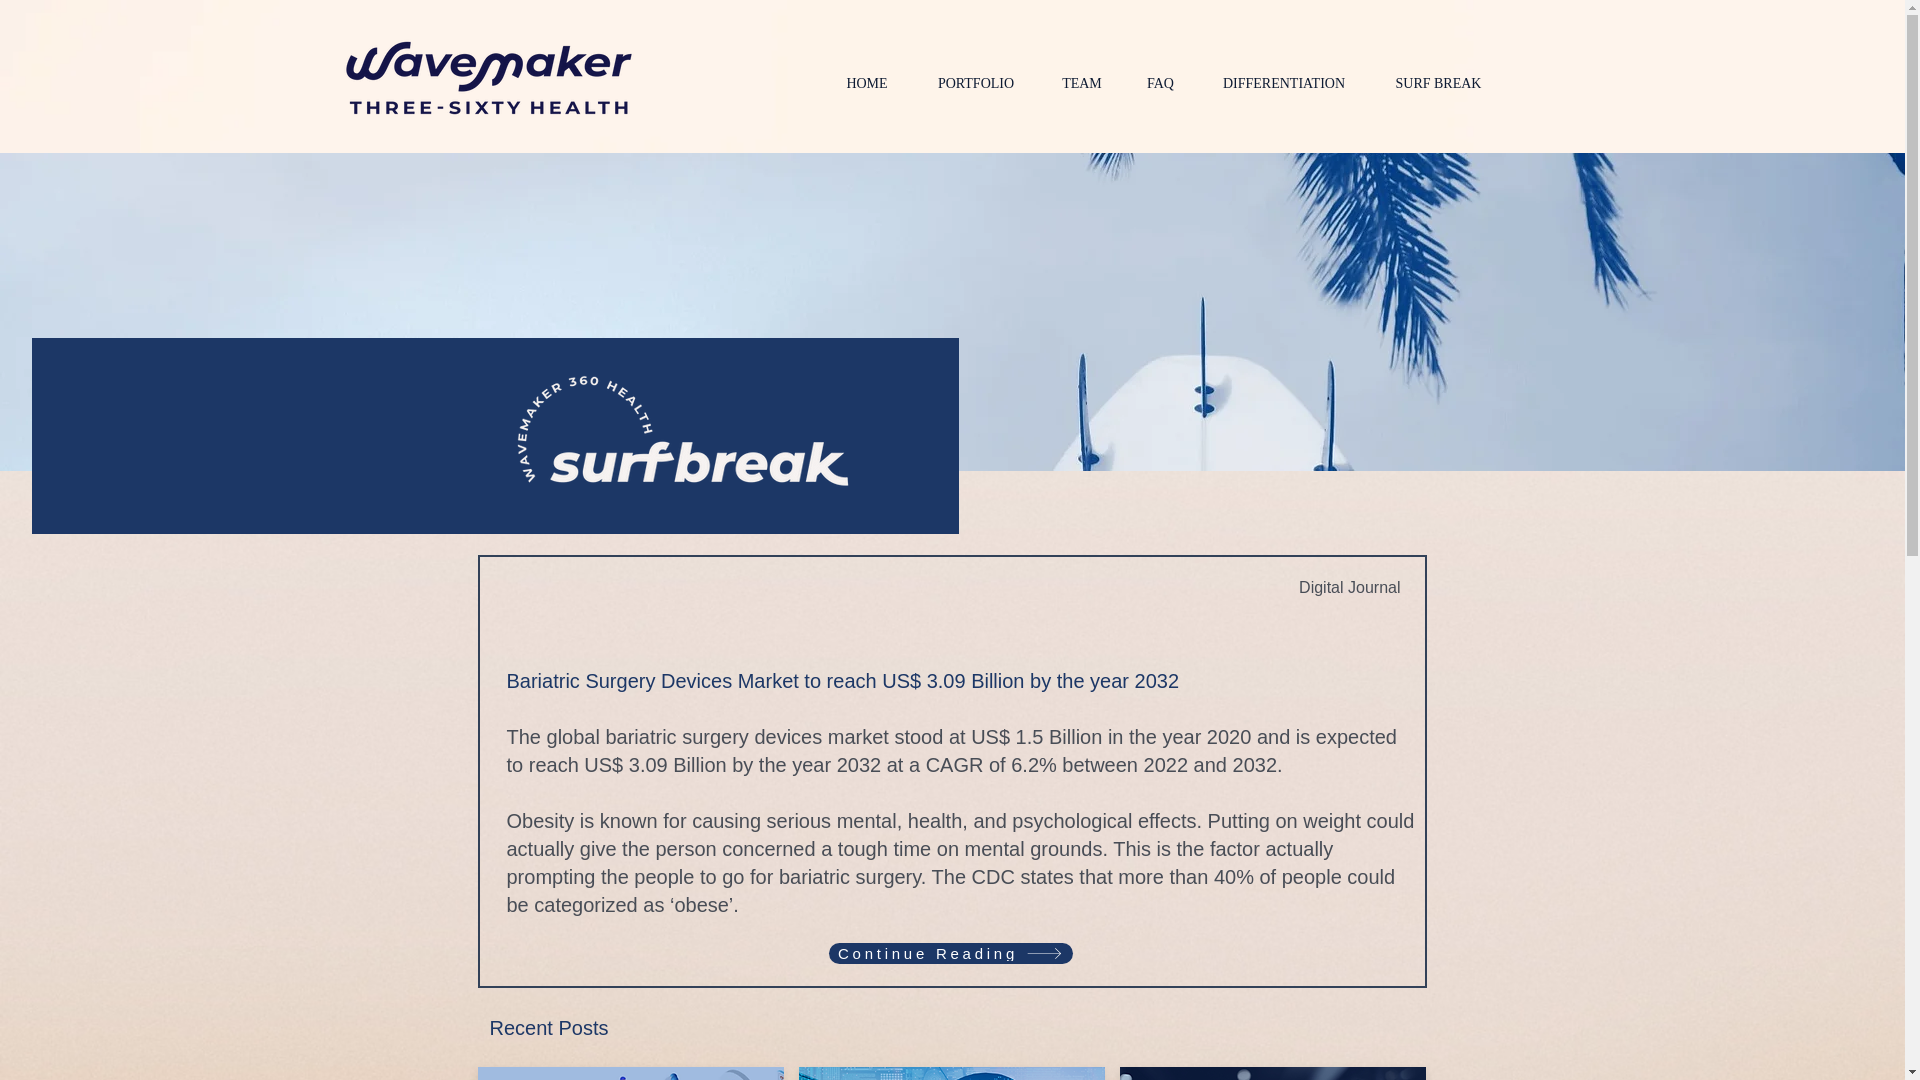 Image resolution: width=1920 pixels, height=1080 pixels. What do you see at coordinates (866, 84) in the screenshot?
I see `HOME` at bounding box center [866, 84].